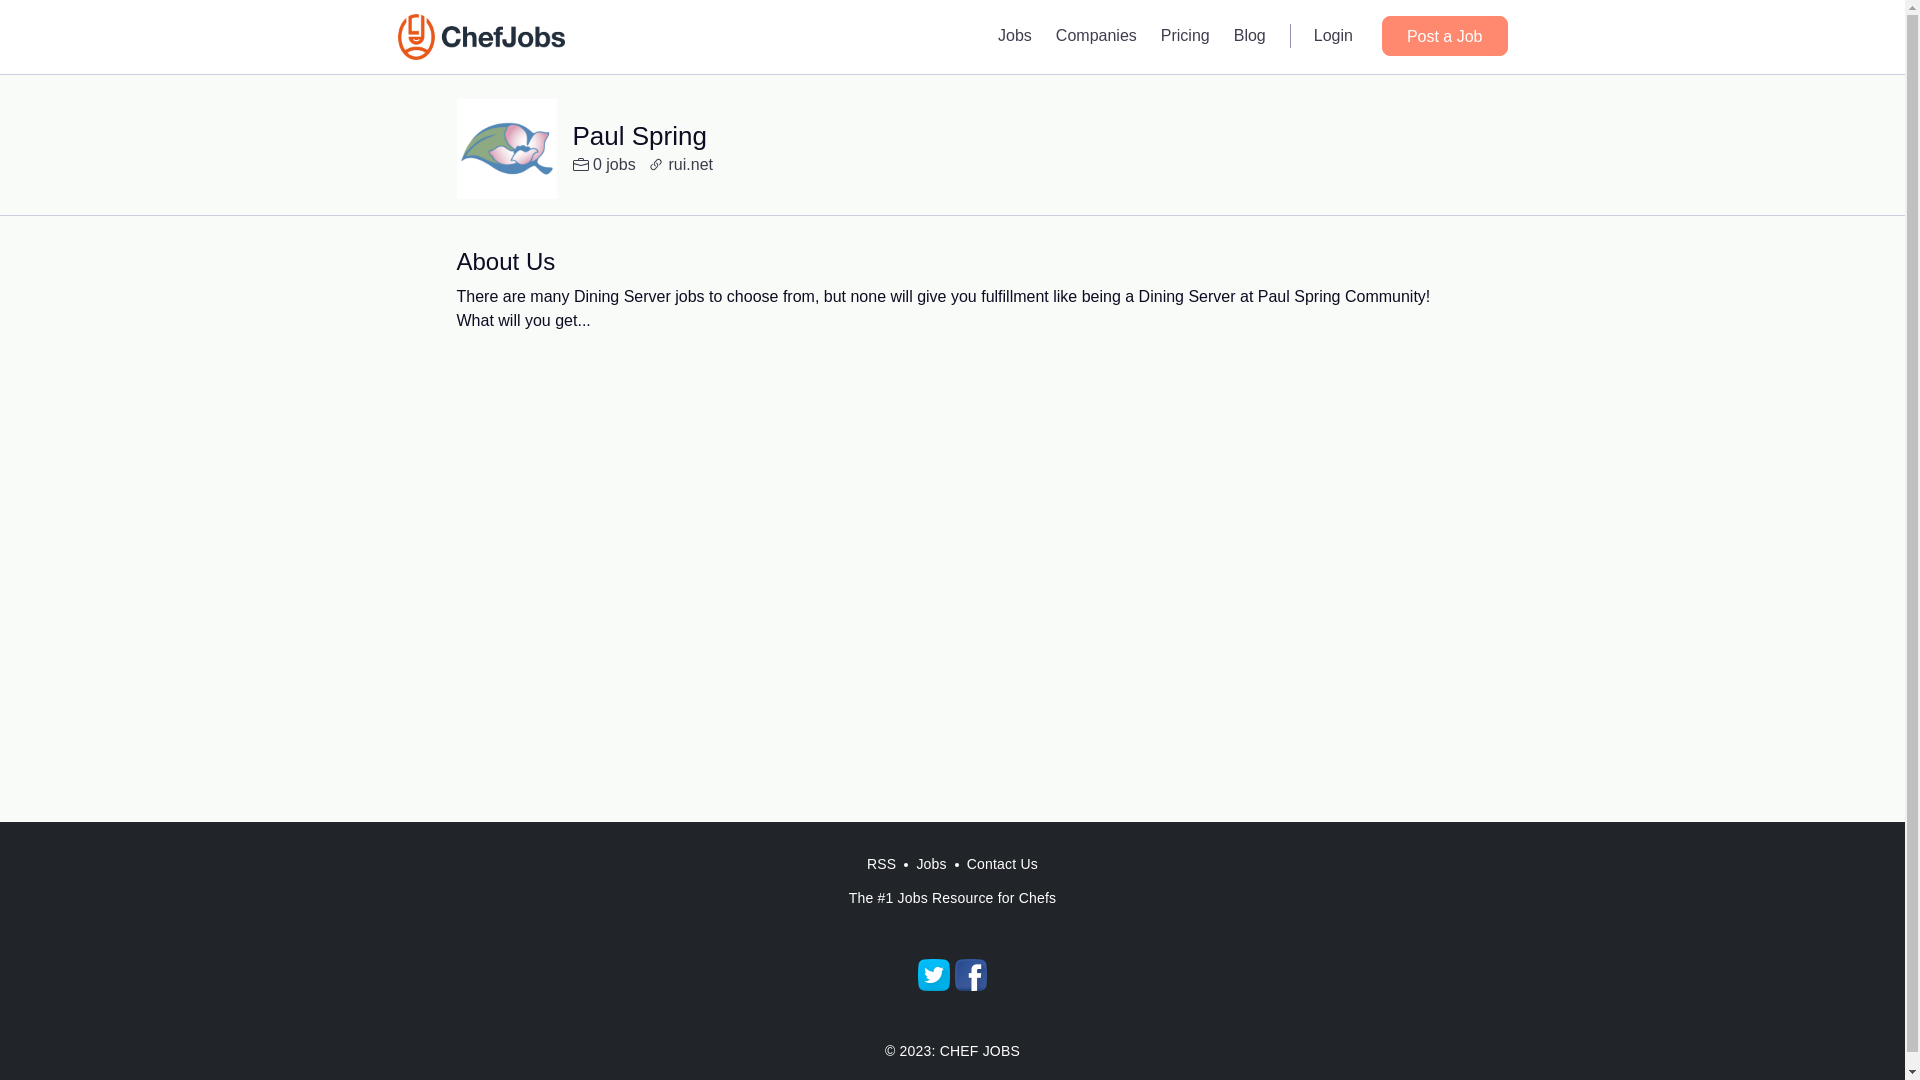  I want to click on Jobs, so click(1015, 35).